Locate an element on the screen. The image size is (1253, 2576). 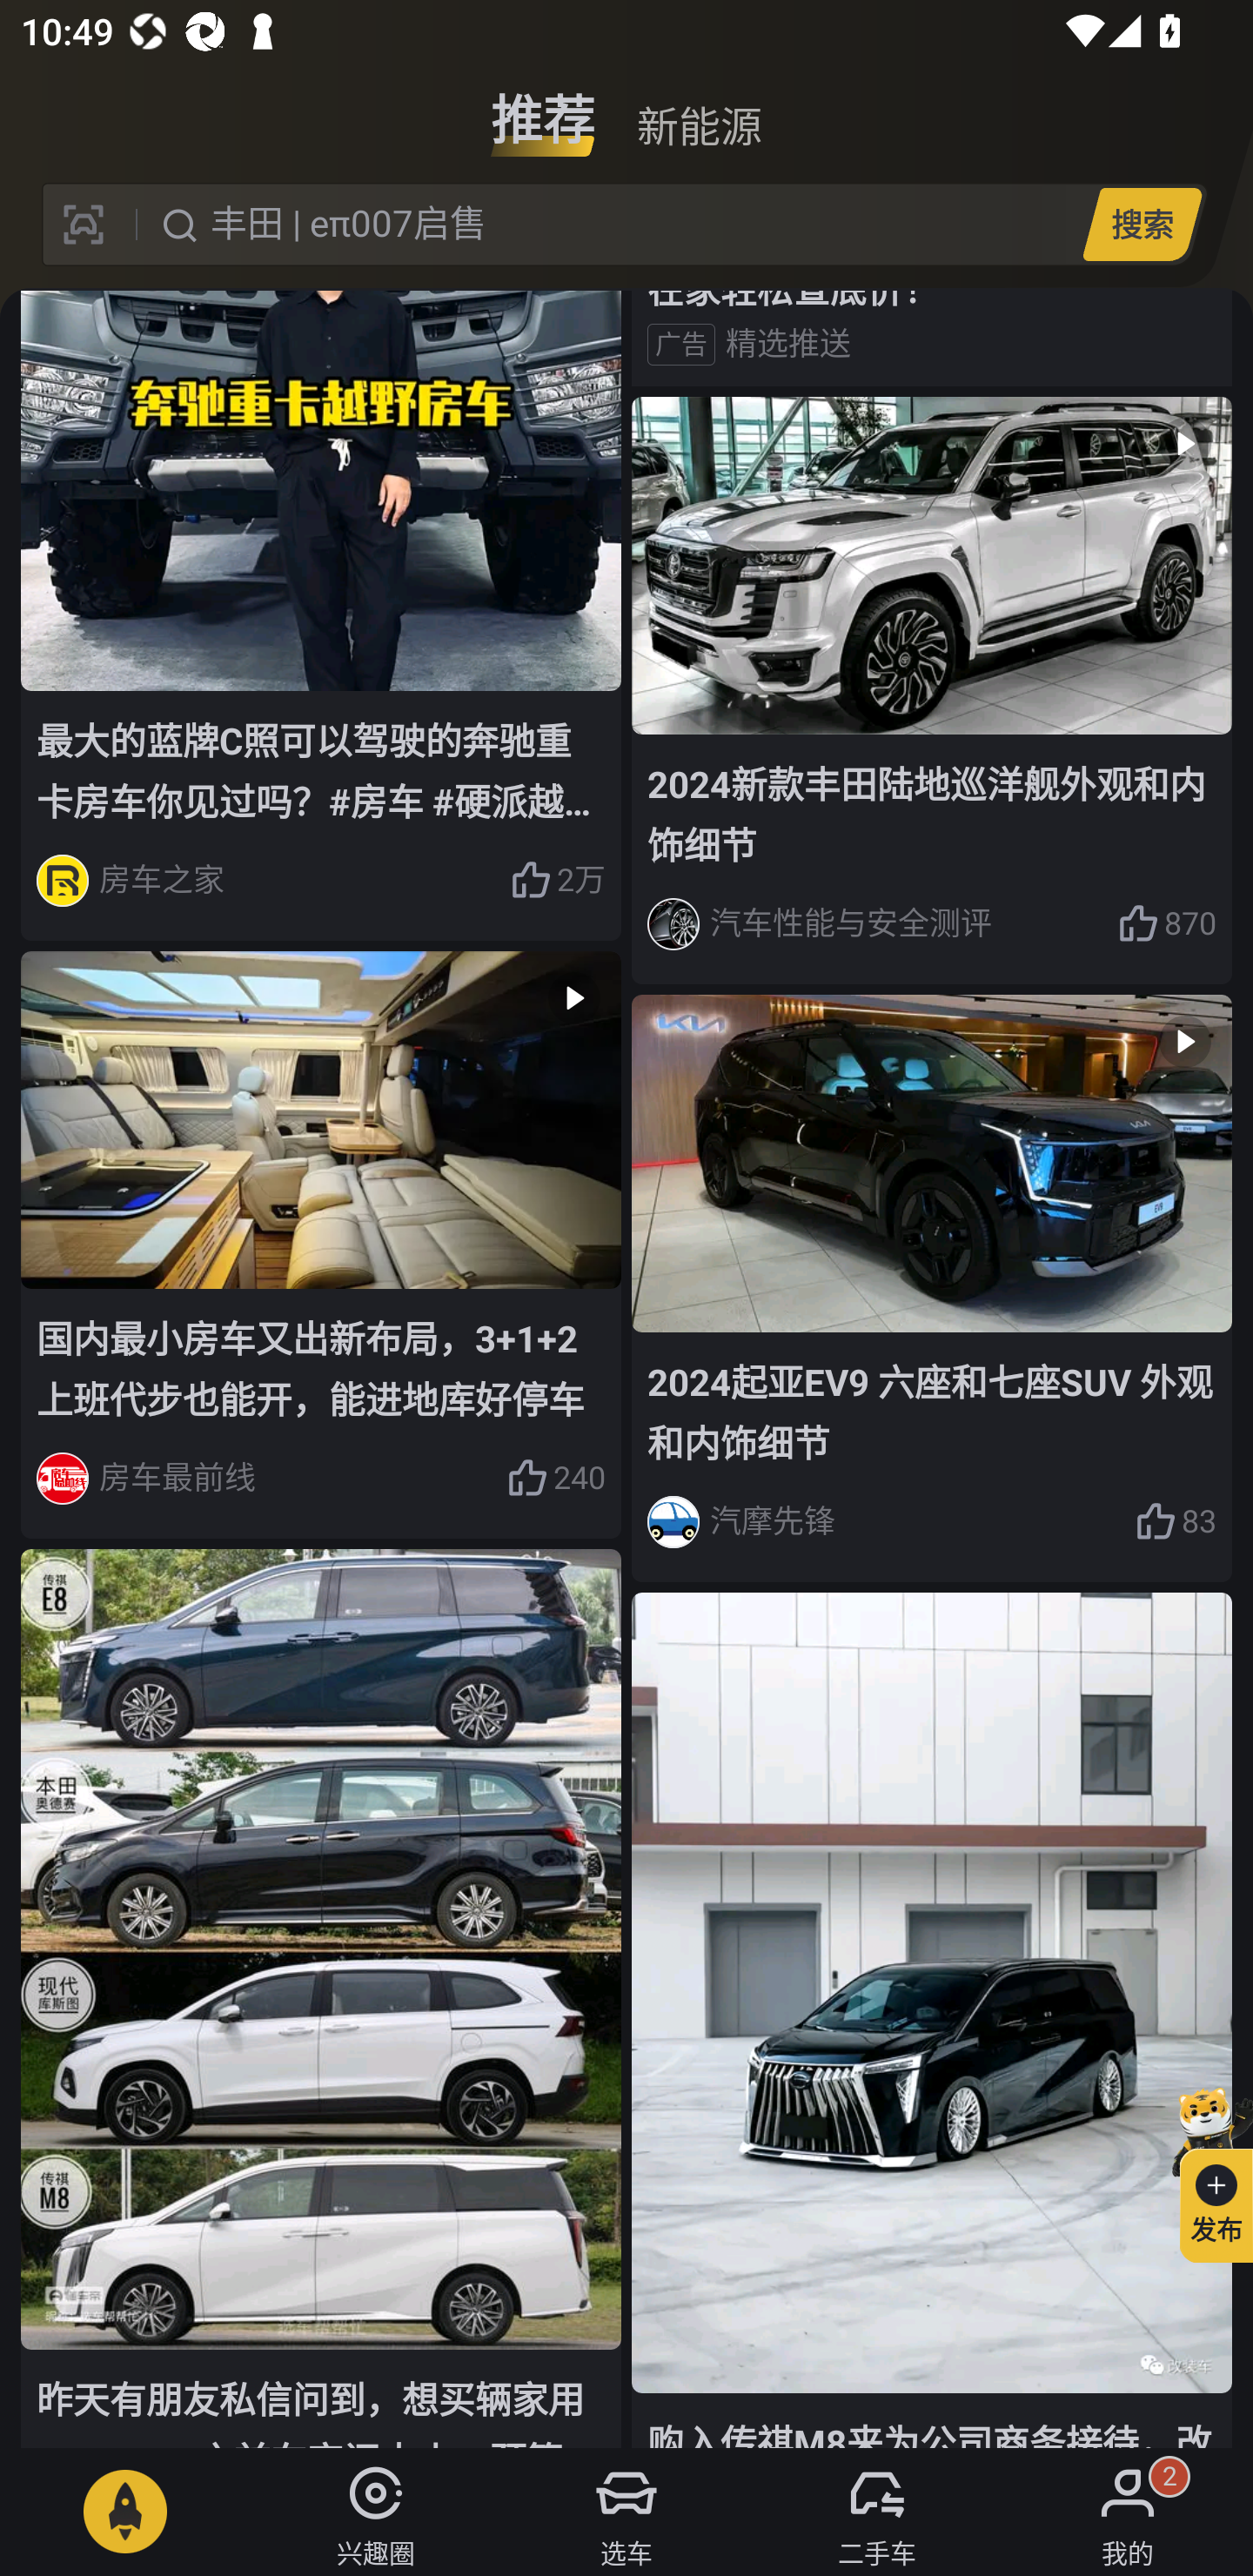
 我的 is located at coordinates (1128, 2512).